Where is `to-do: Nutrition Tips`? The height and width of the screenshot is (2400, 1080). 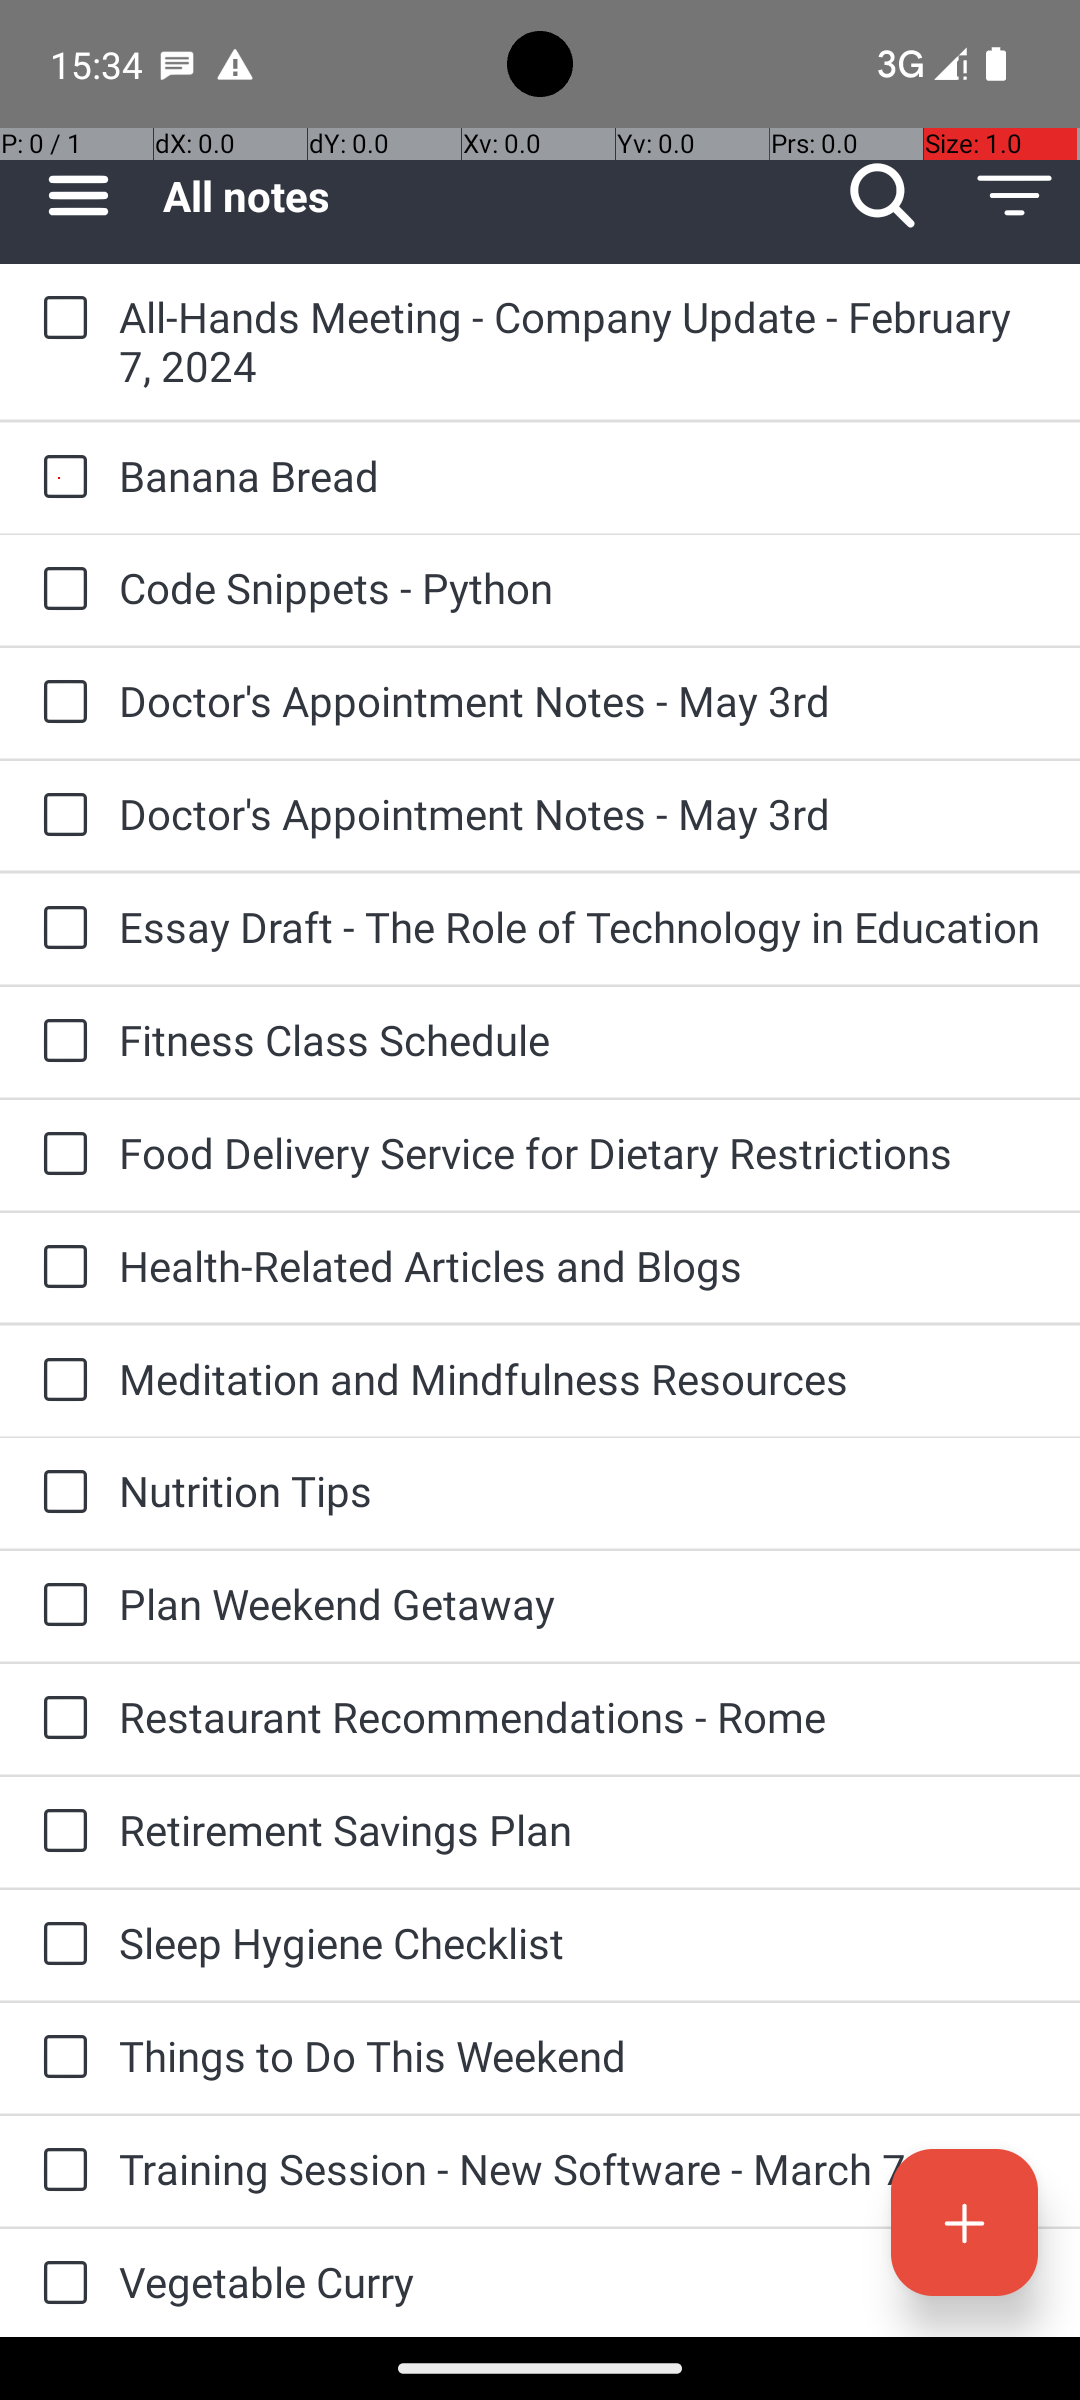 to-do: Nutrition Tips is located at coordinates (60, 1493).